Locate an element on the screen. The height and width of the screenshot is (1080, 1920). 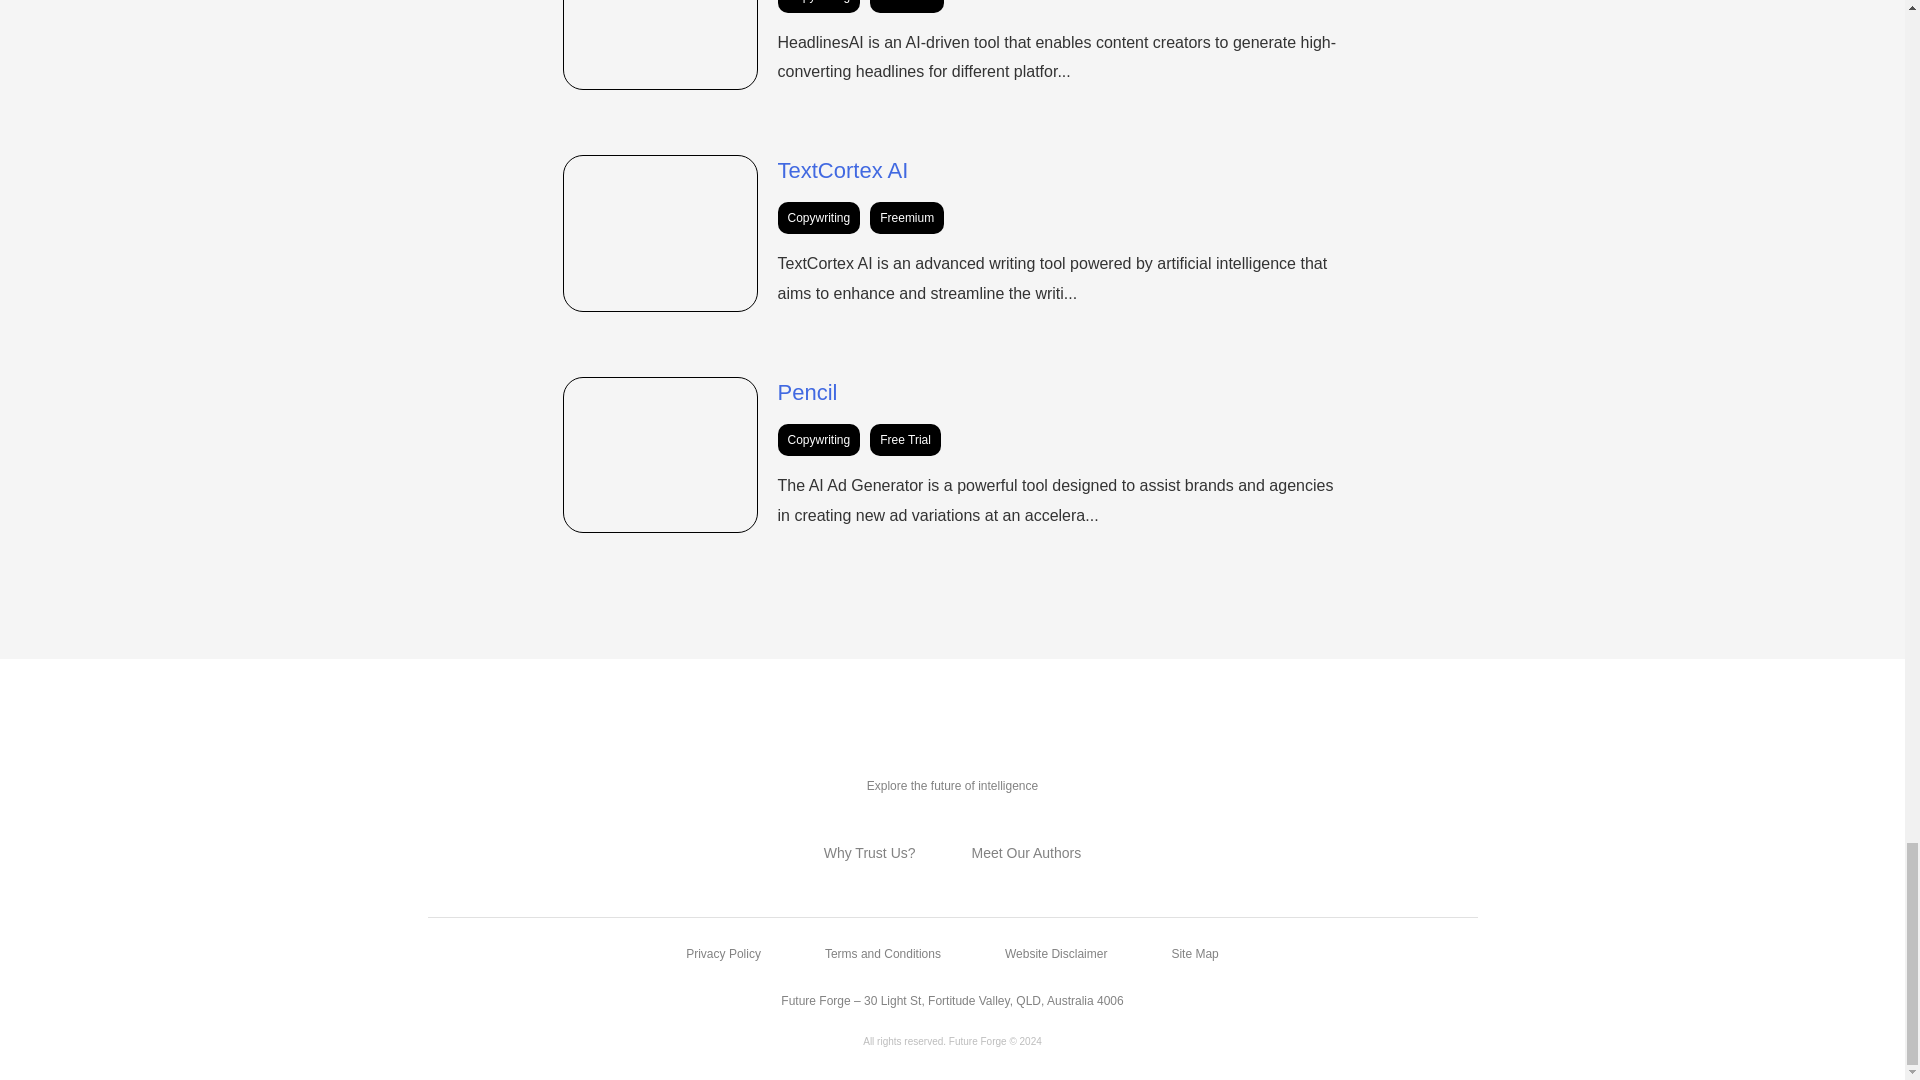
Site Map is located at coordinates (1194, 954).